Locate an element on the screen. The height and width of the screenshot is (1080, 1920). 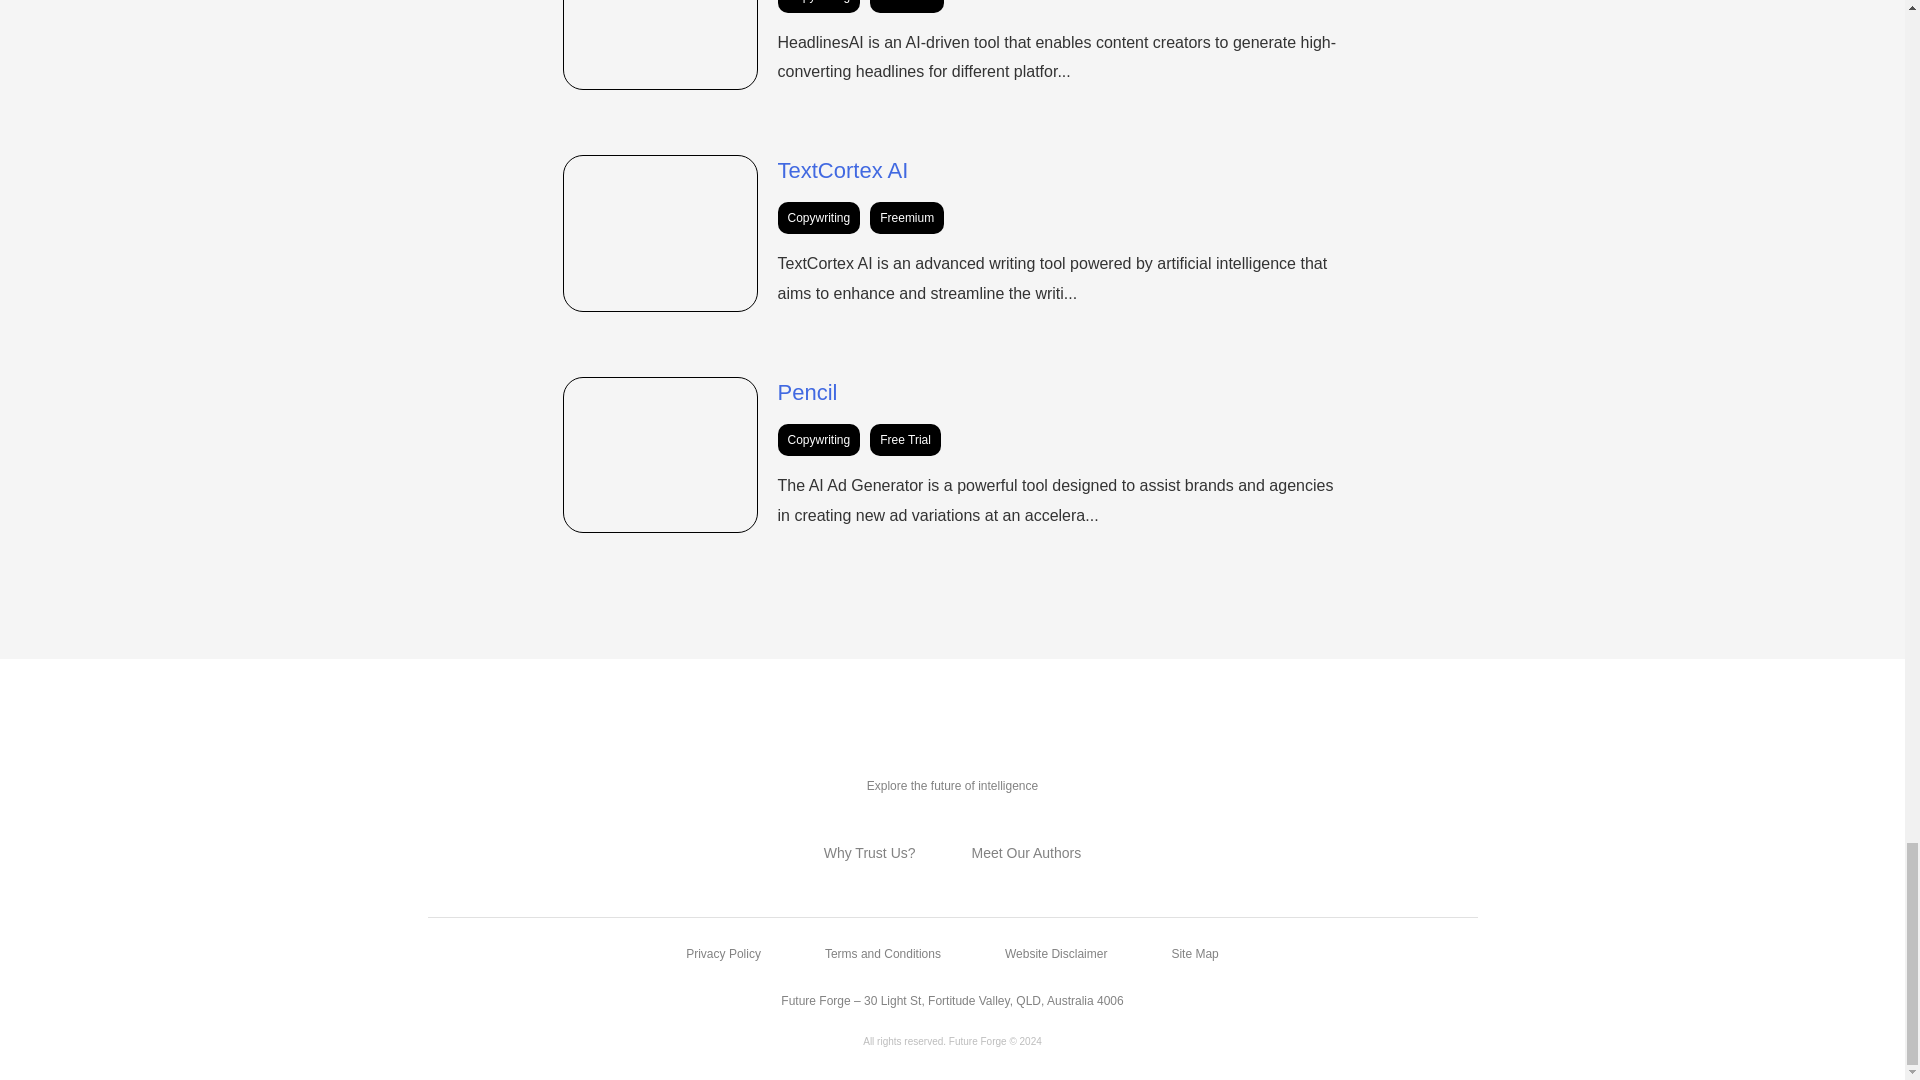
Site Map is located at coordinates (1194, 954).